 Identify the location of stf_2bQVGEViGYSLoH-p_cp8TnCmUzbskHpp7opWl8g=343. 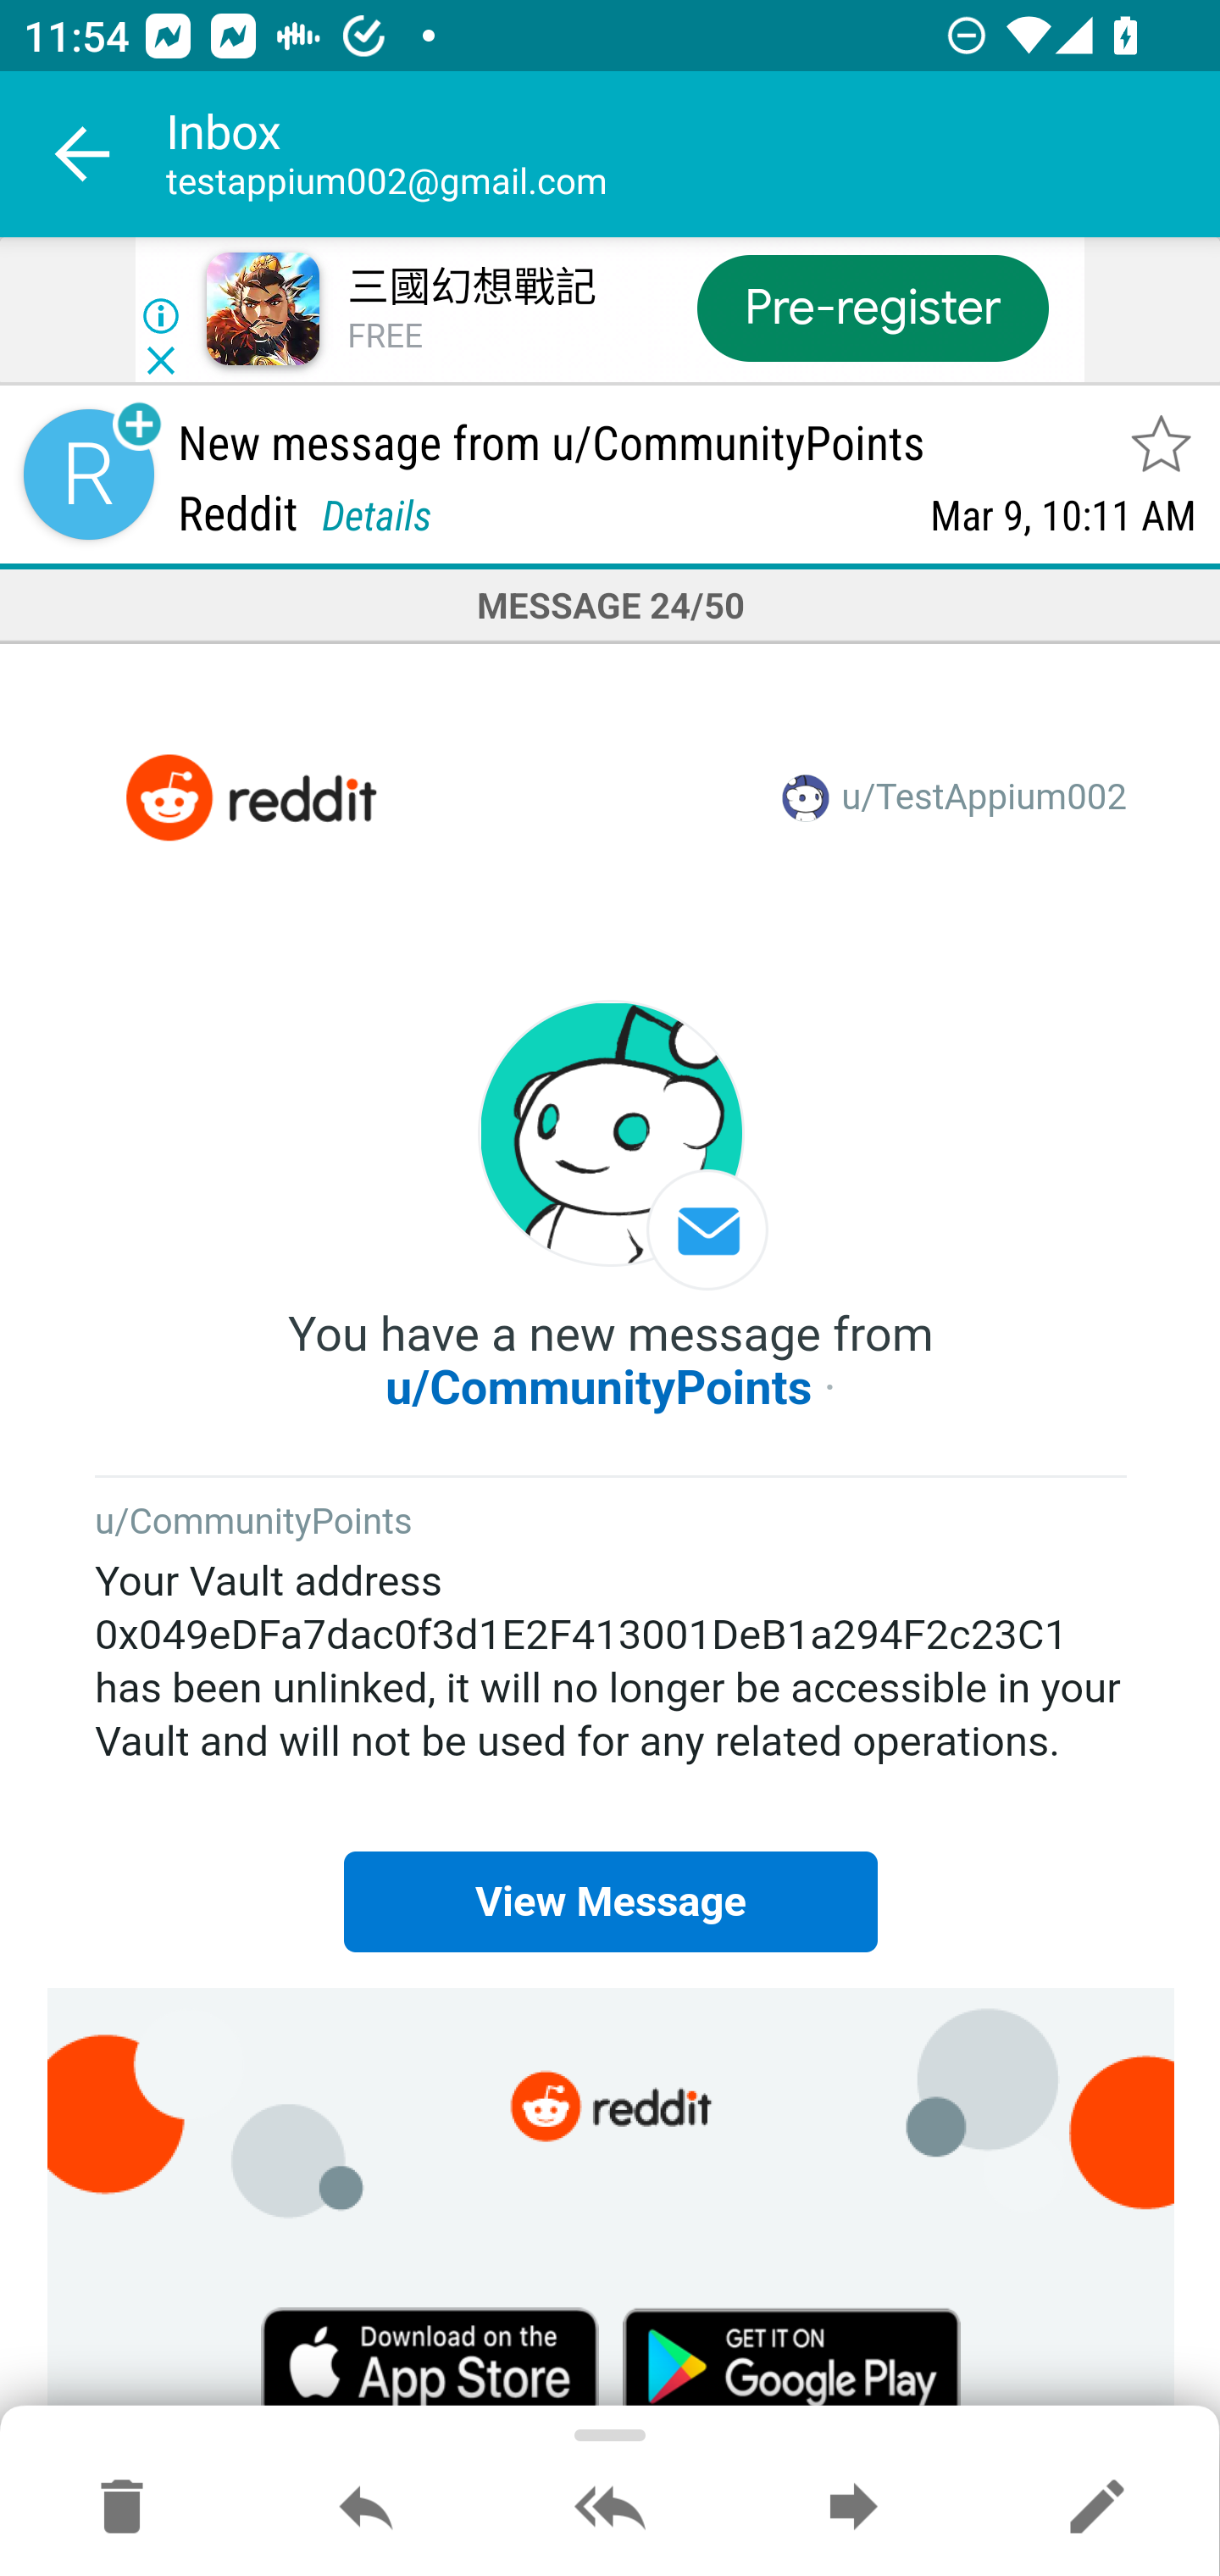
(249, 798).